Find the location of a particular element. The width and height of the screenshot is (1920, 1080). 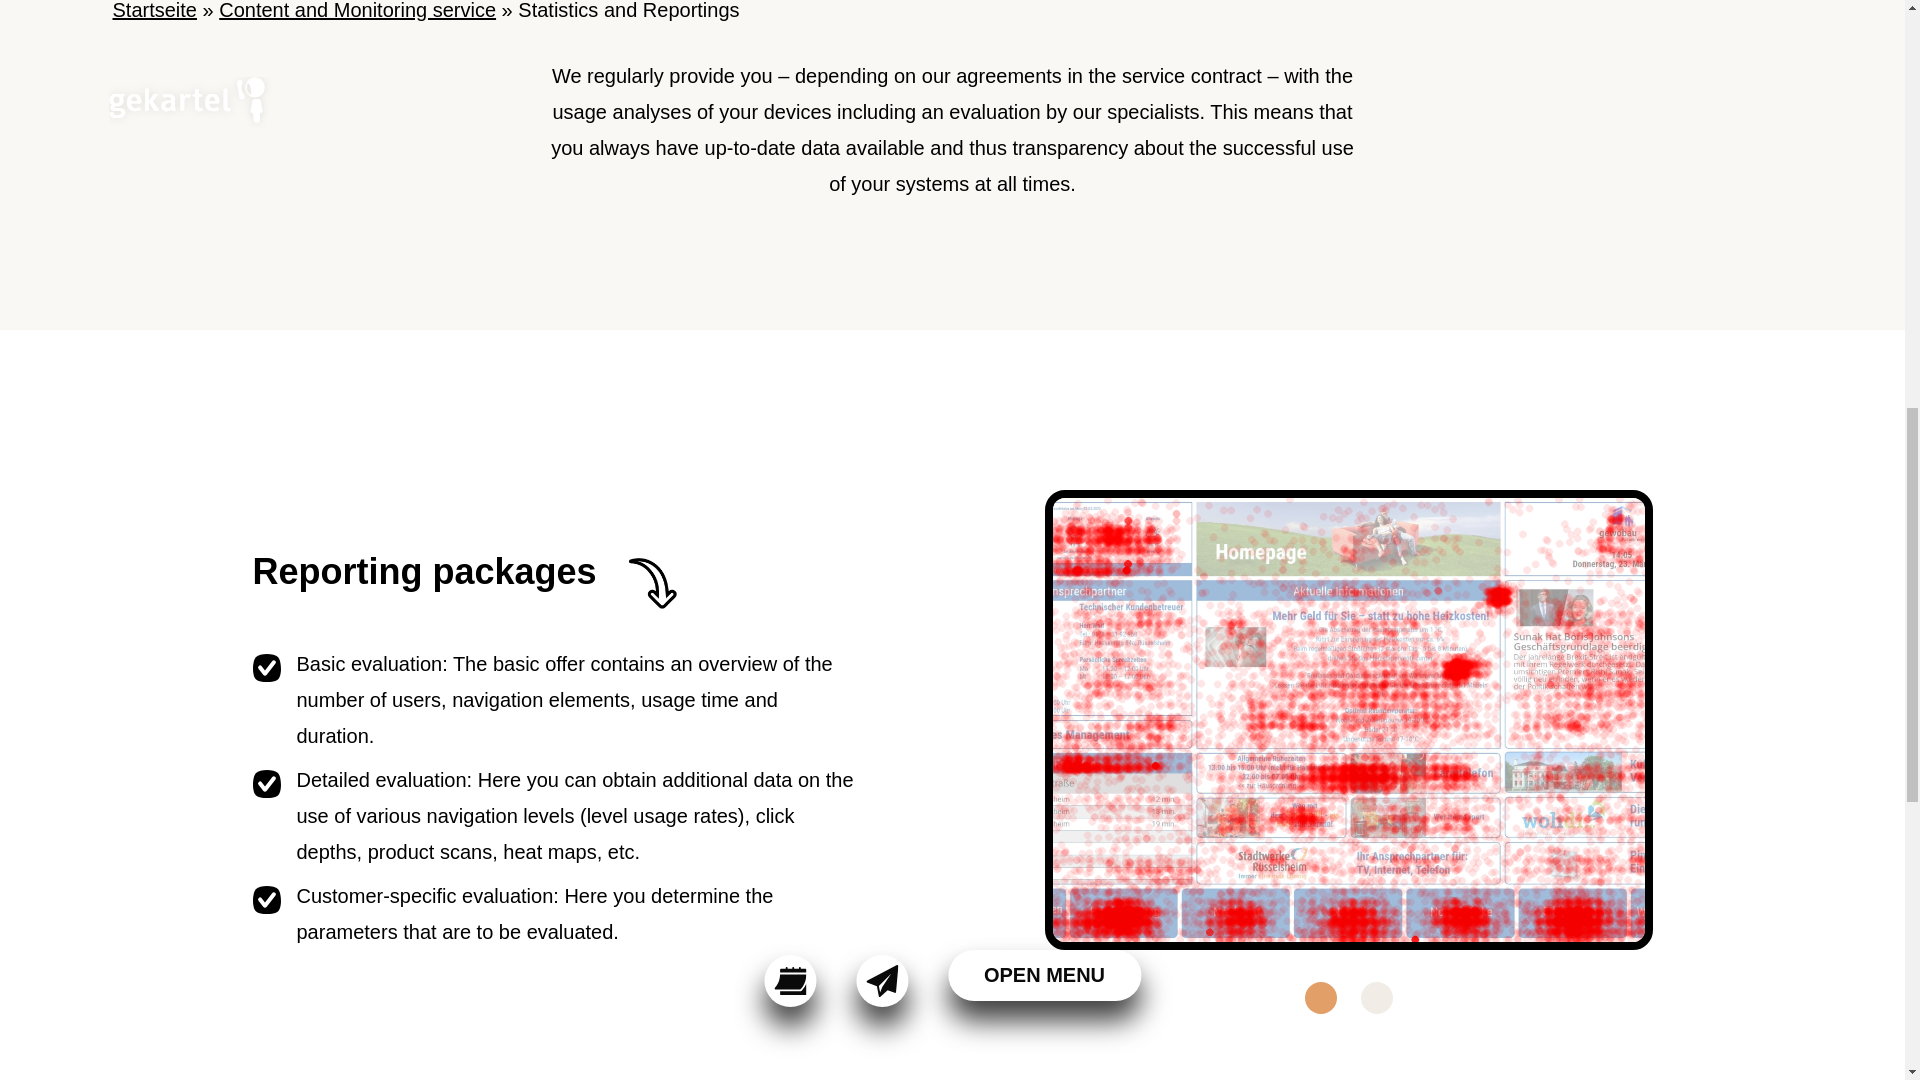

1 is located at coordinates (1320, 998).